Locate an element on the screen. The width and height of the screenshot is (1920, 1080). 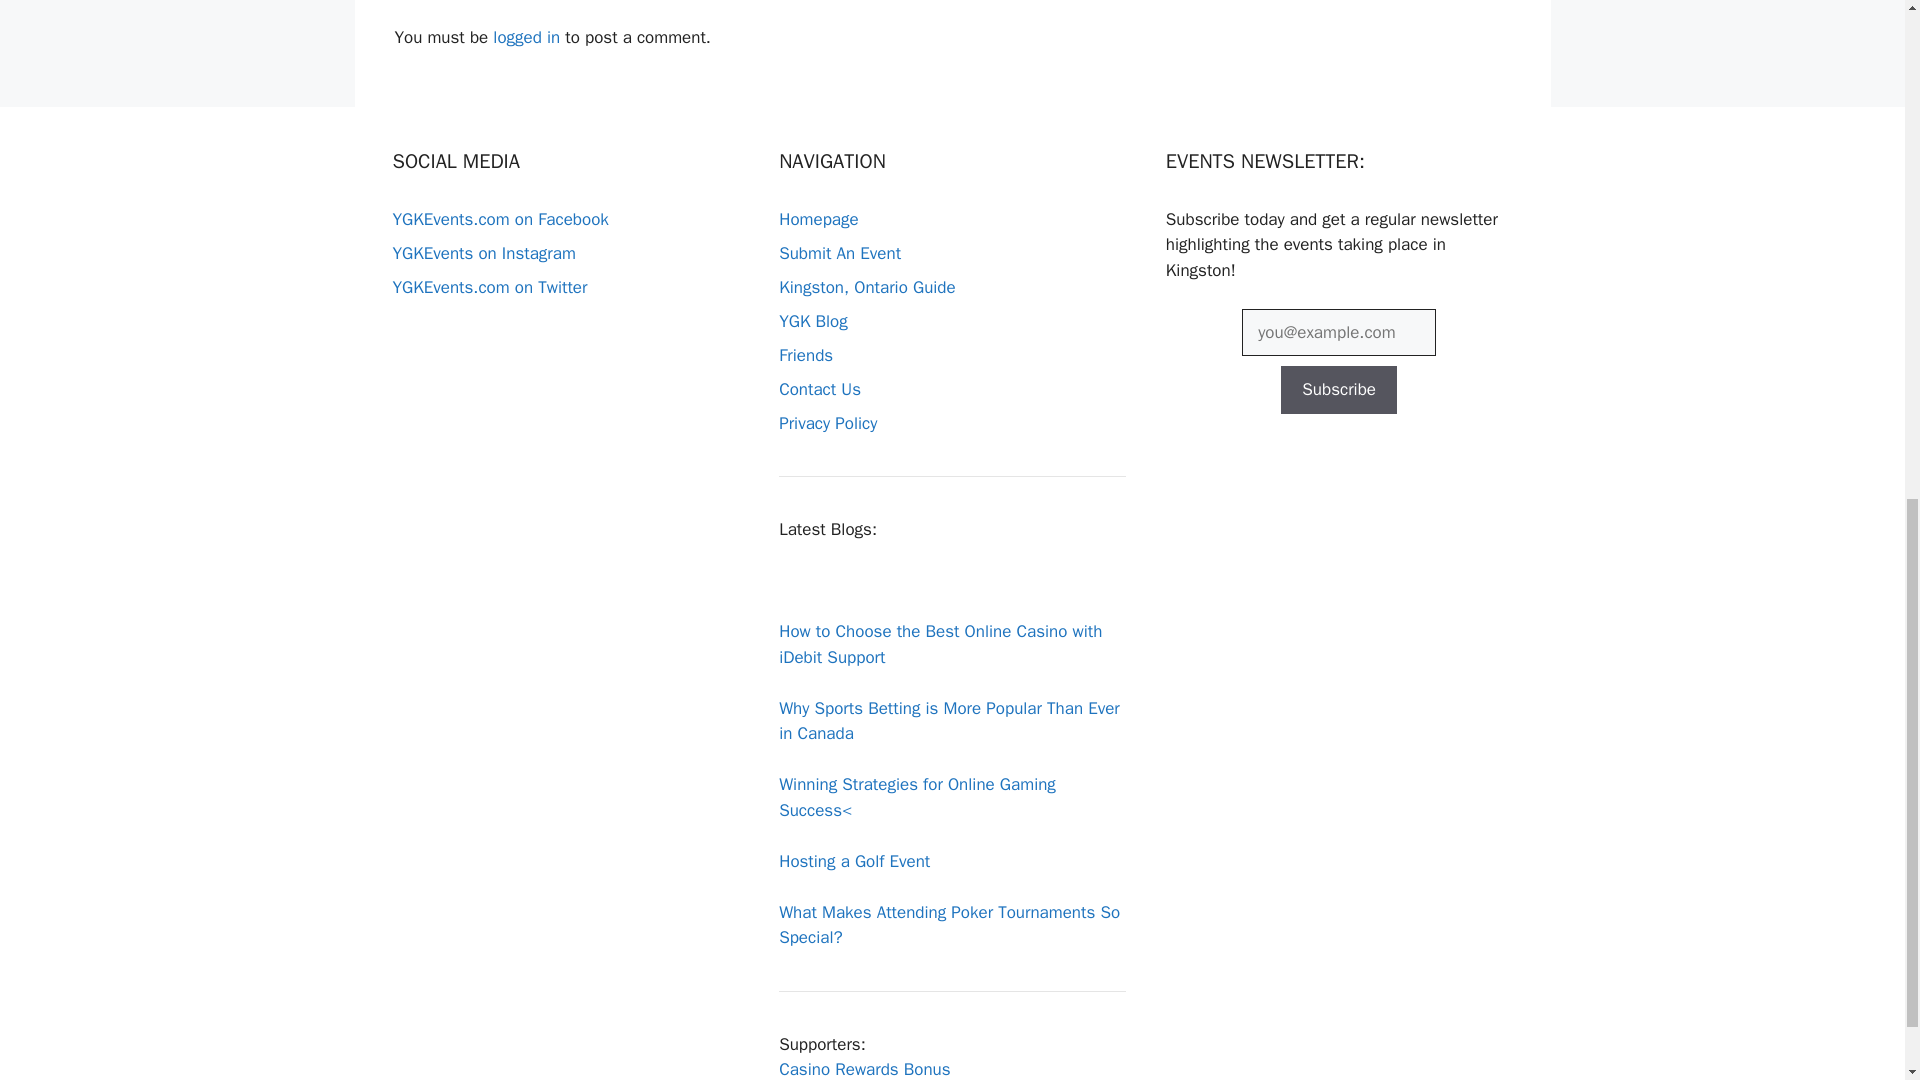
Privacy Policy is located at coordinates (828, 423).